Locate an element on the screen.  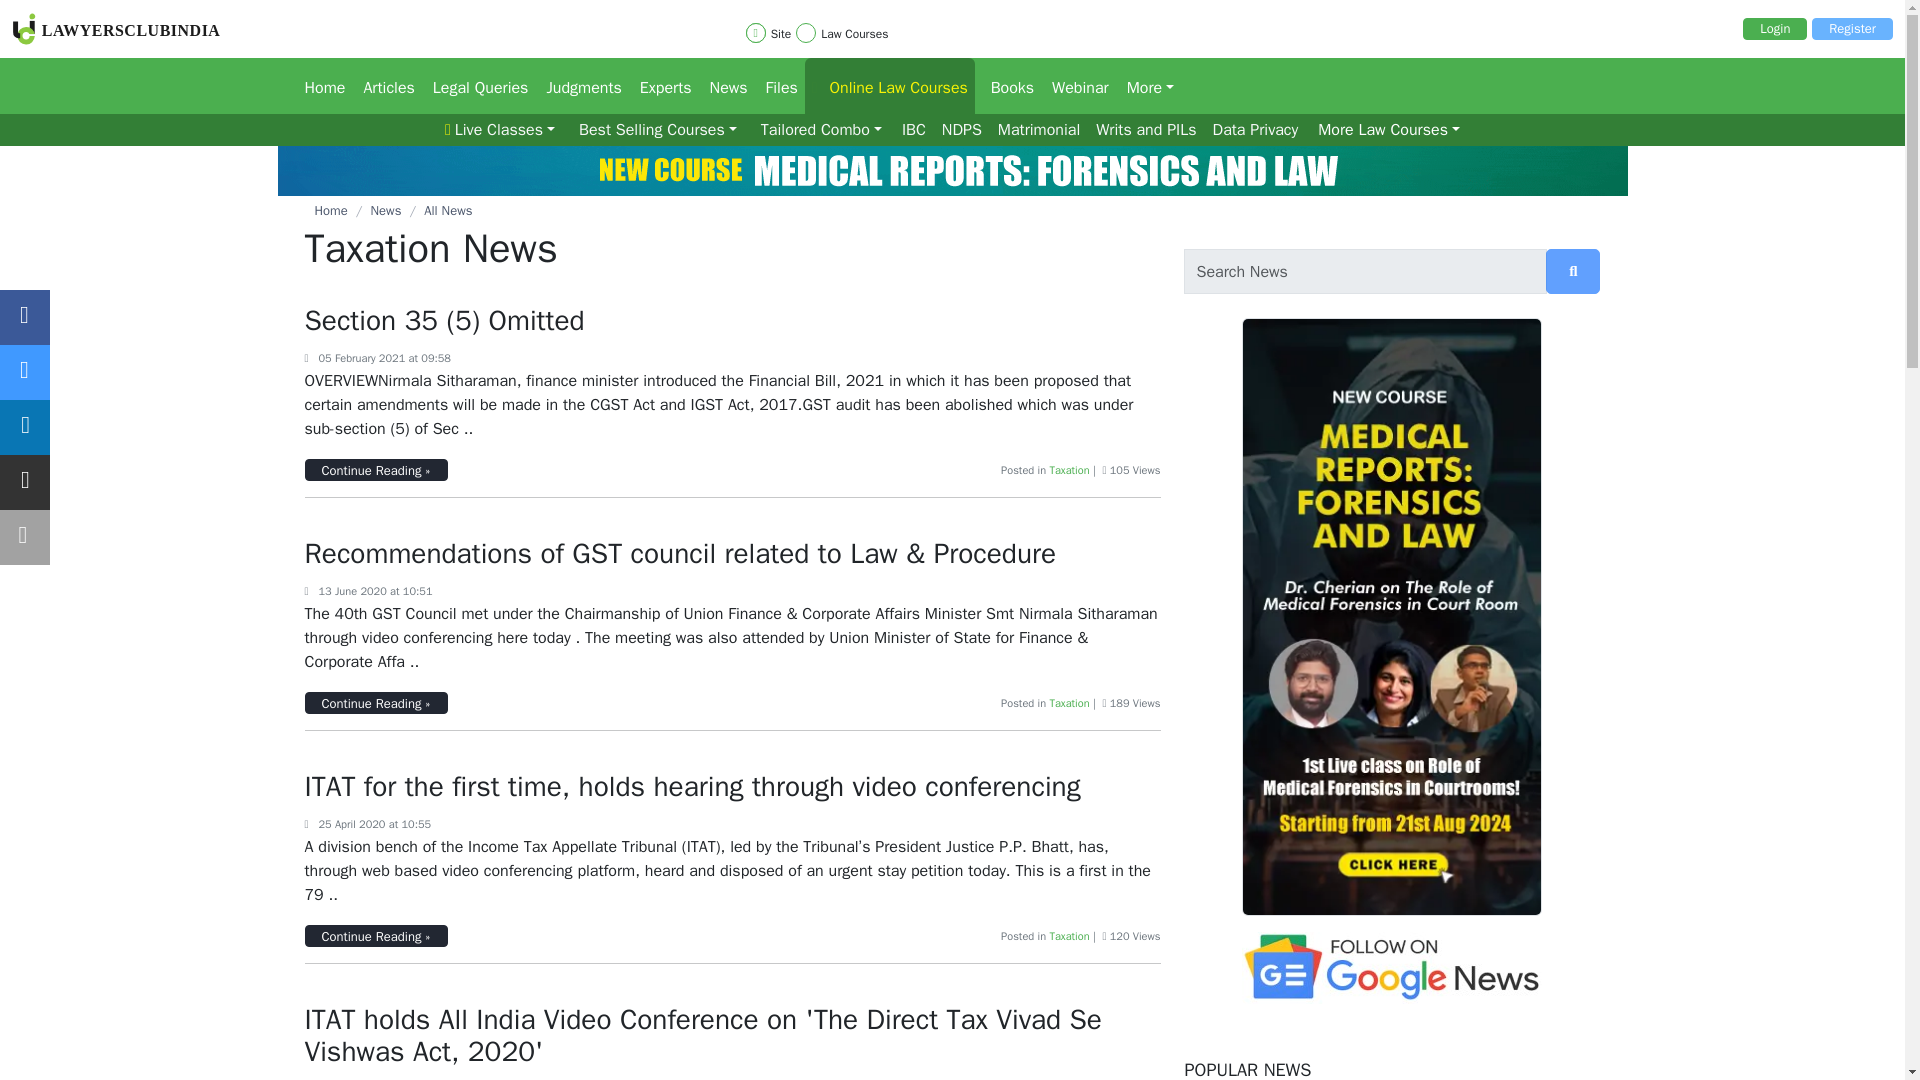
Articles is located at coordinates (382, 86).